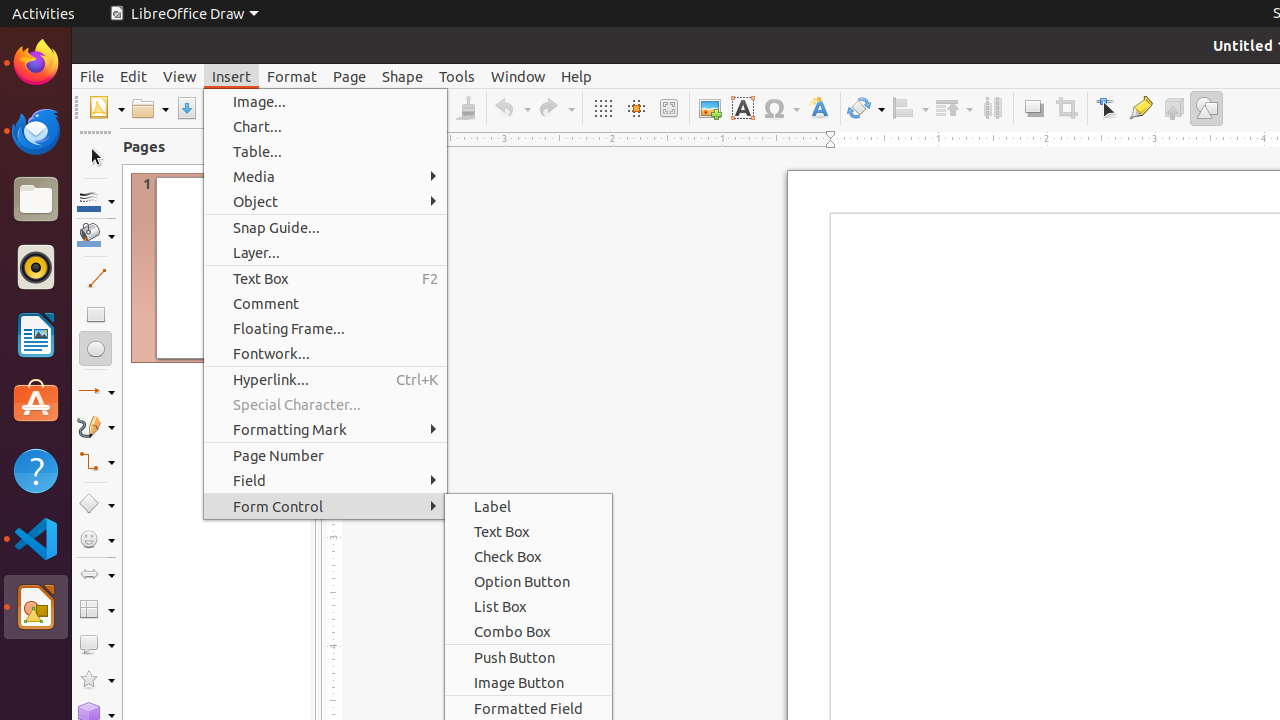  I want to click on Shadow, so click(1034, 108).